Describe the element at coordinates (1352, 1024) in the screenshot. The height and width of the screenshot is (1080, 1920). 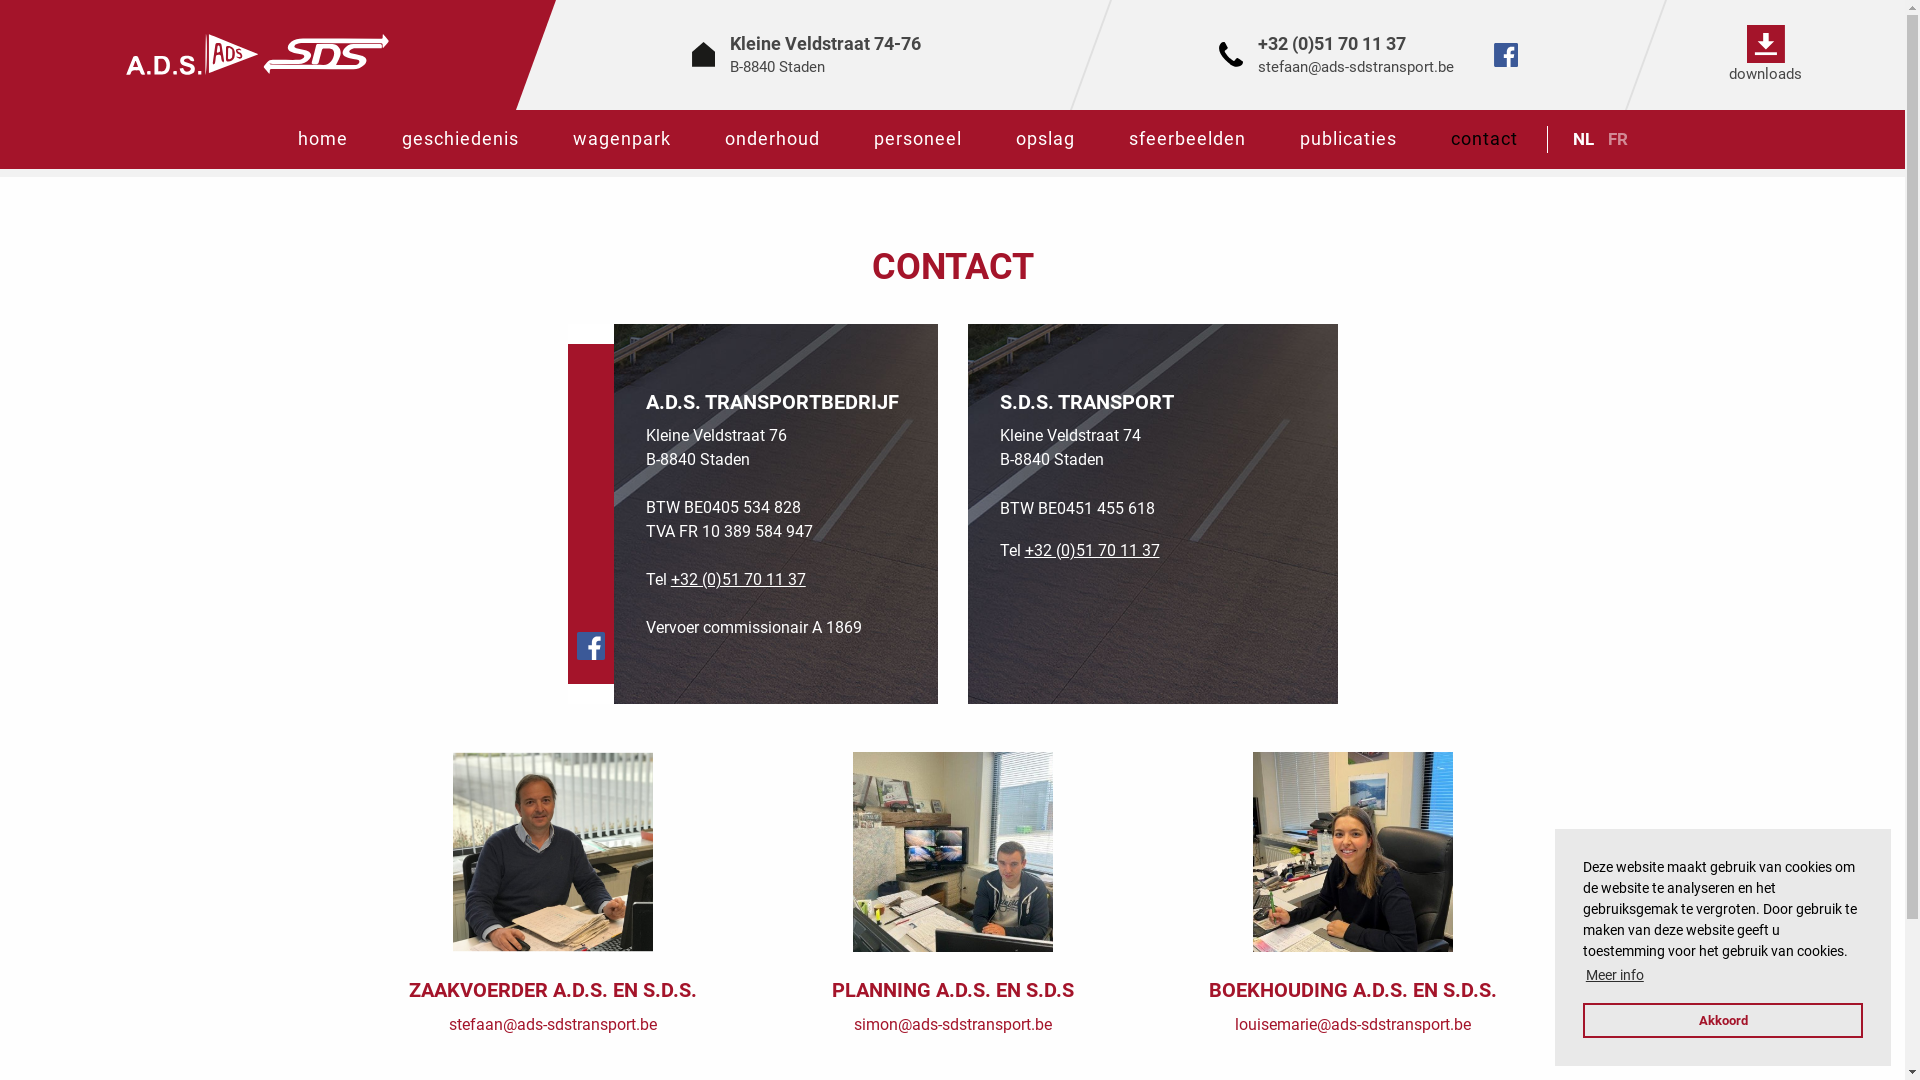
I see `louisemarie@ads-sdstransport.be` at that location.